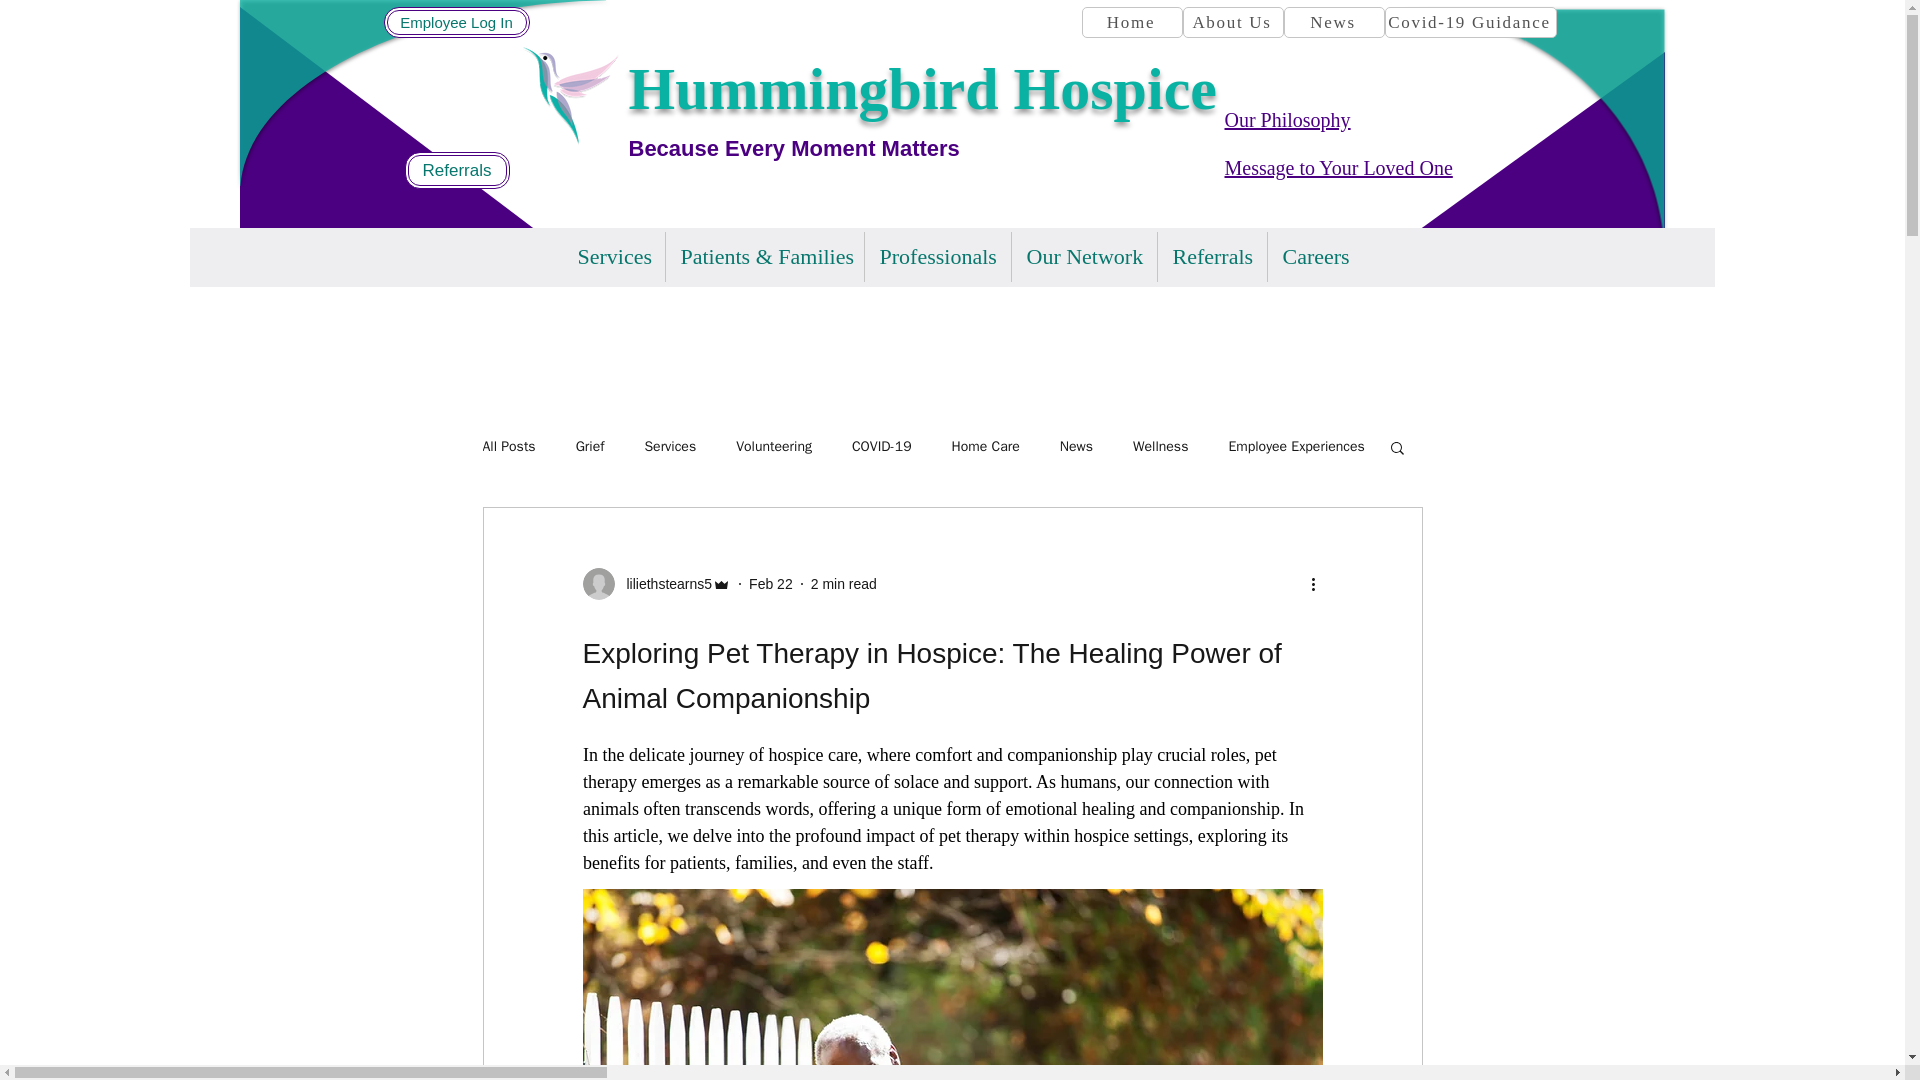  Describe the element at coordinates (1286, 120) in the screenshot. I see `Our Philosophy` at that location.